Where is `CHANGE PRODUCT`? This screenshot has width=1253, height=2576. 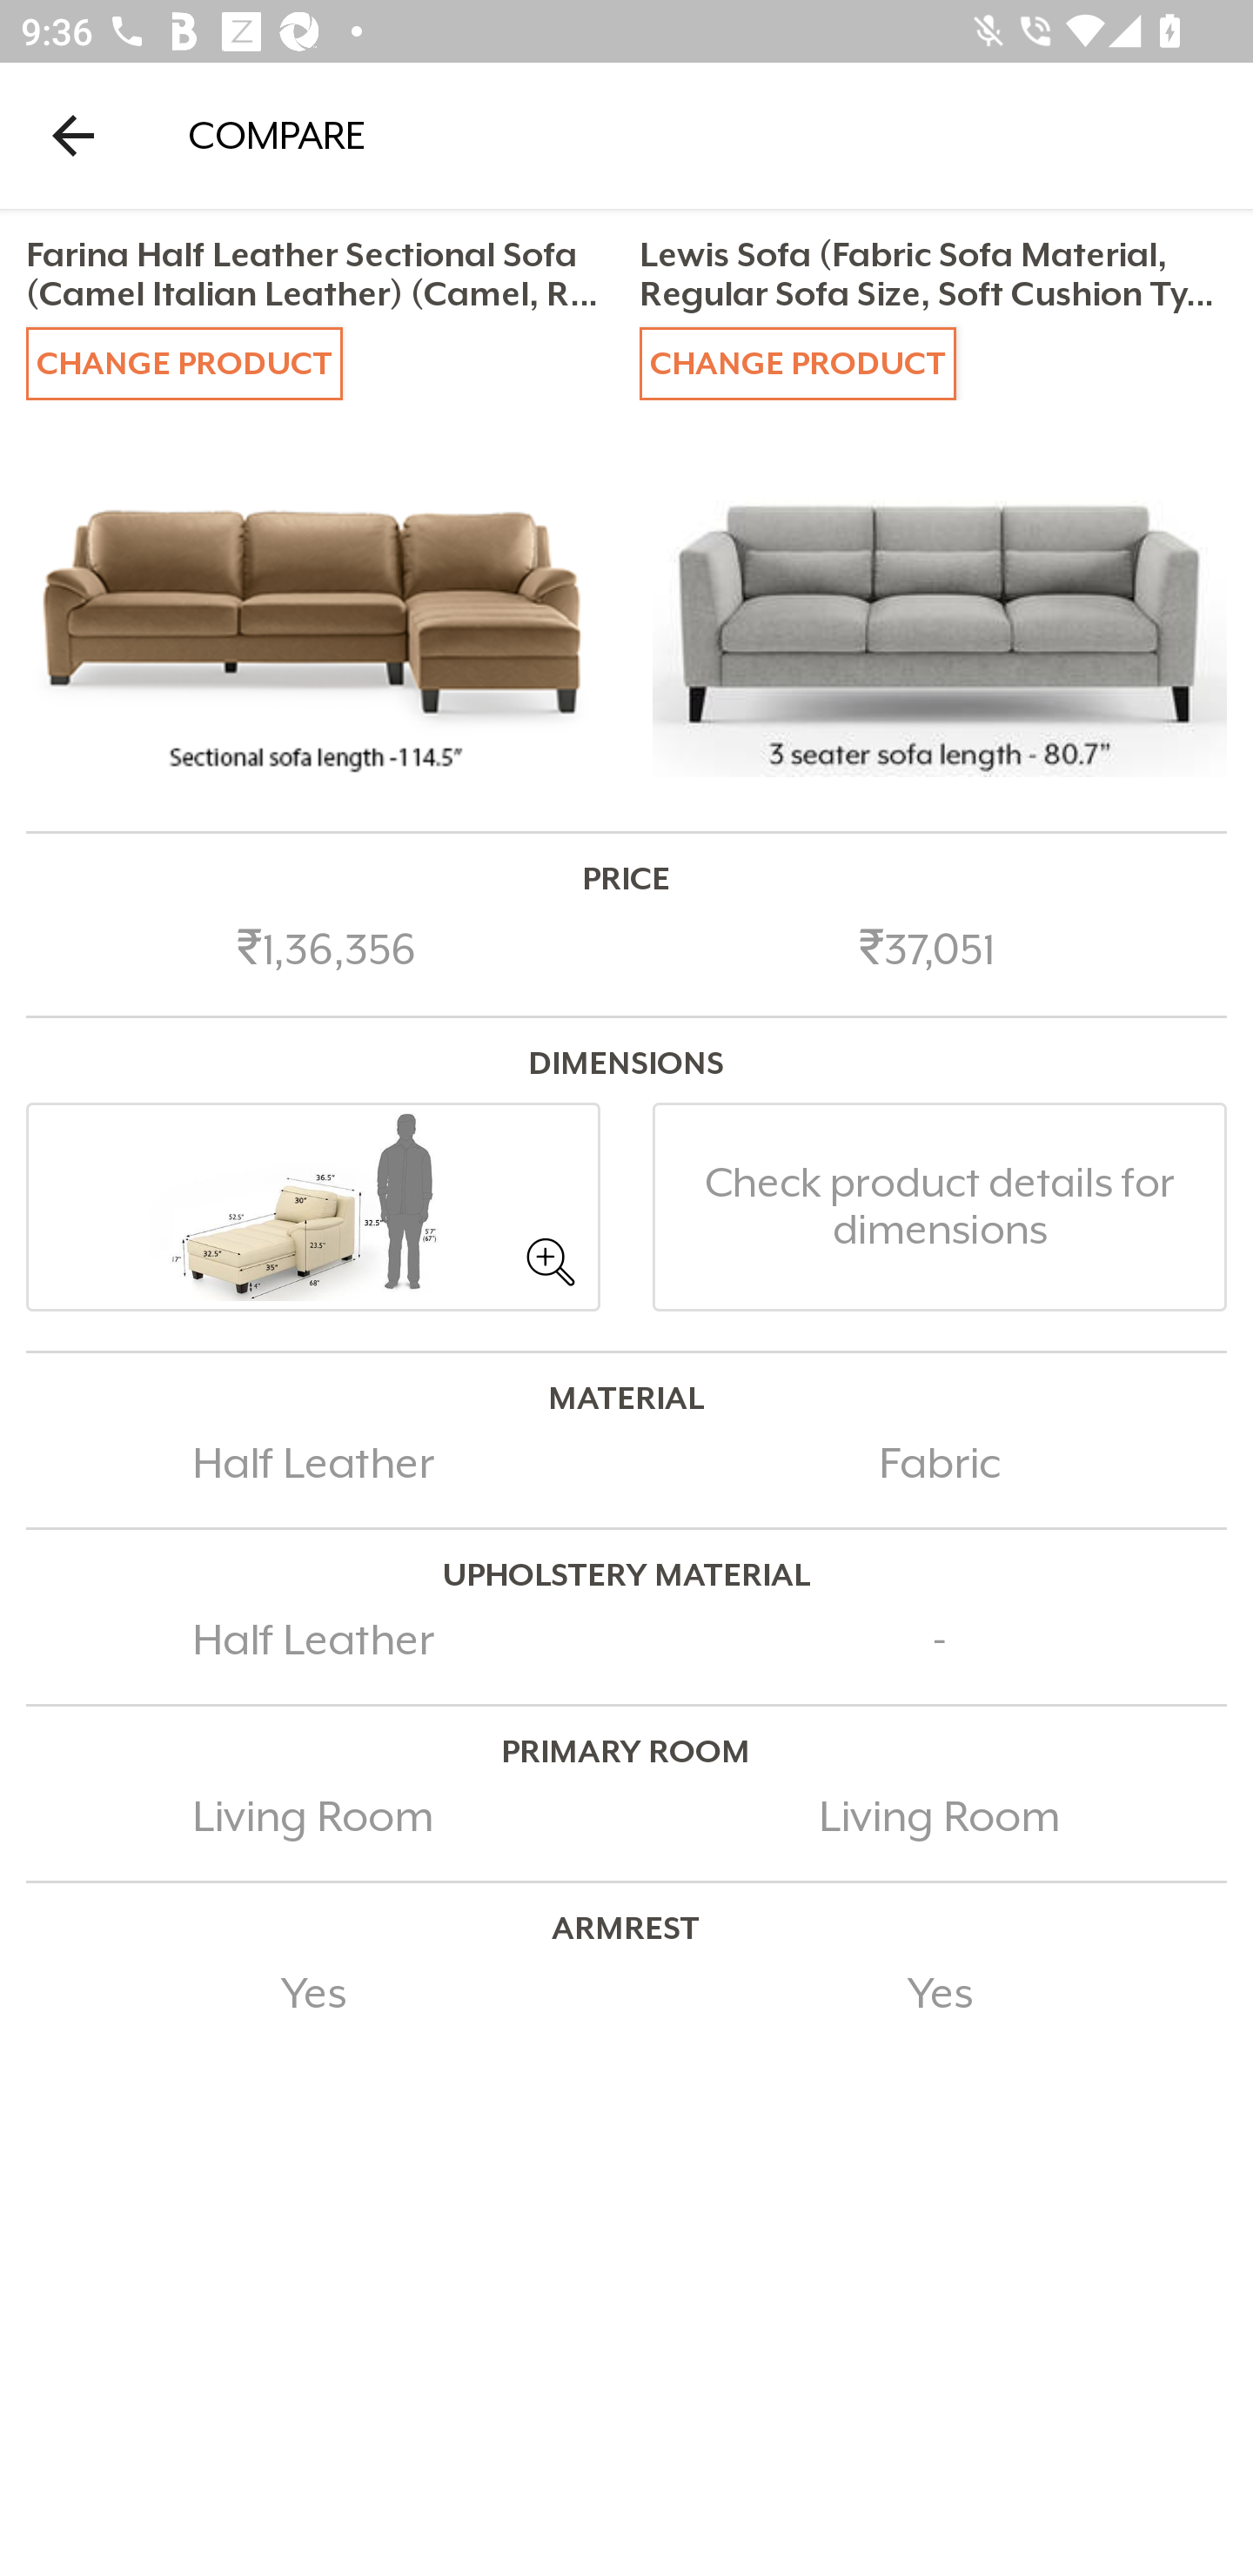 CHANGE PRODUCT is located at coordinates (184, 362).